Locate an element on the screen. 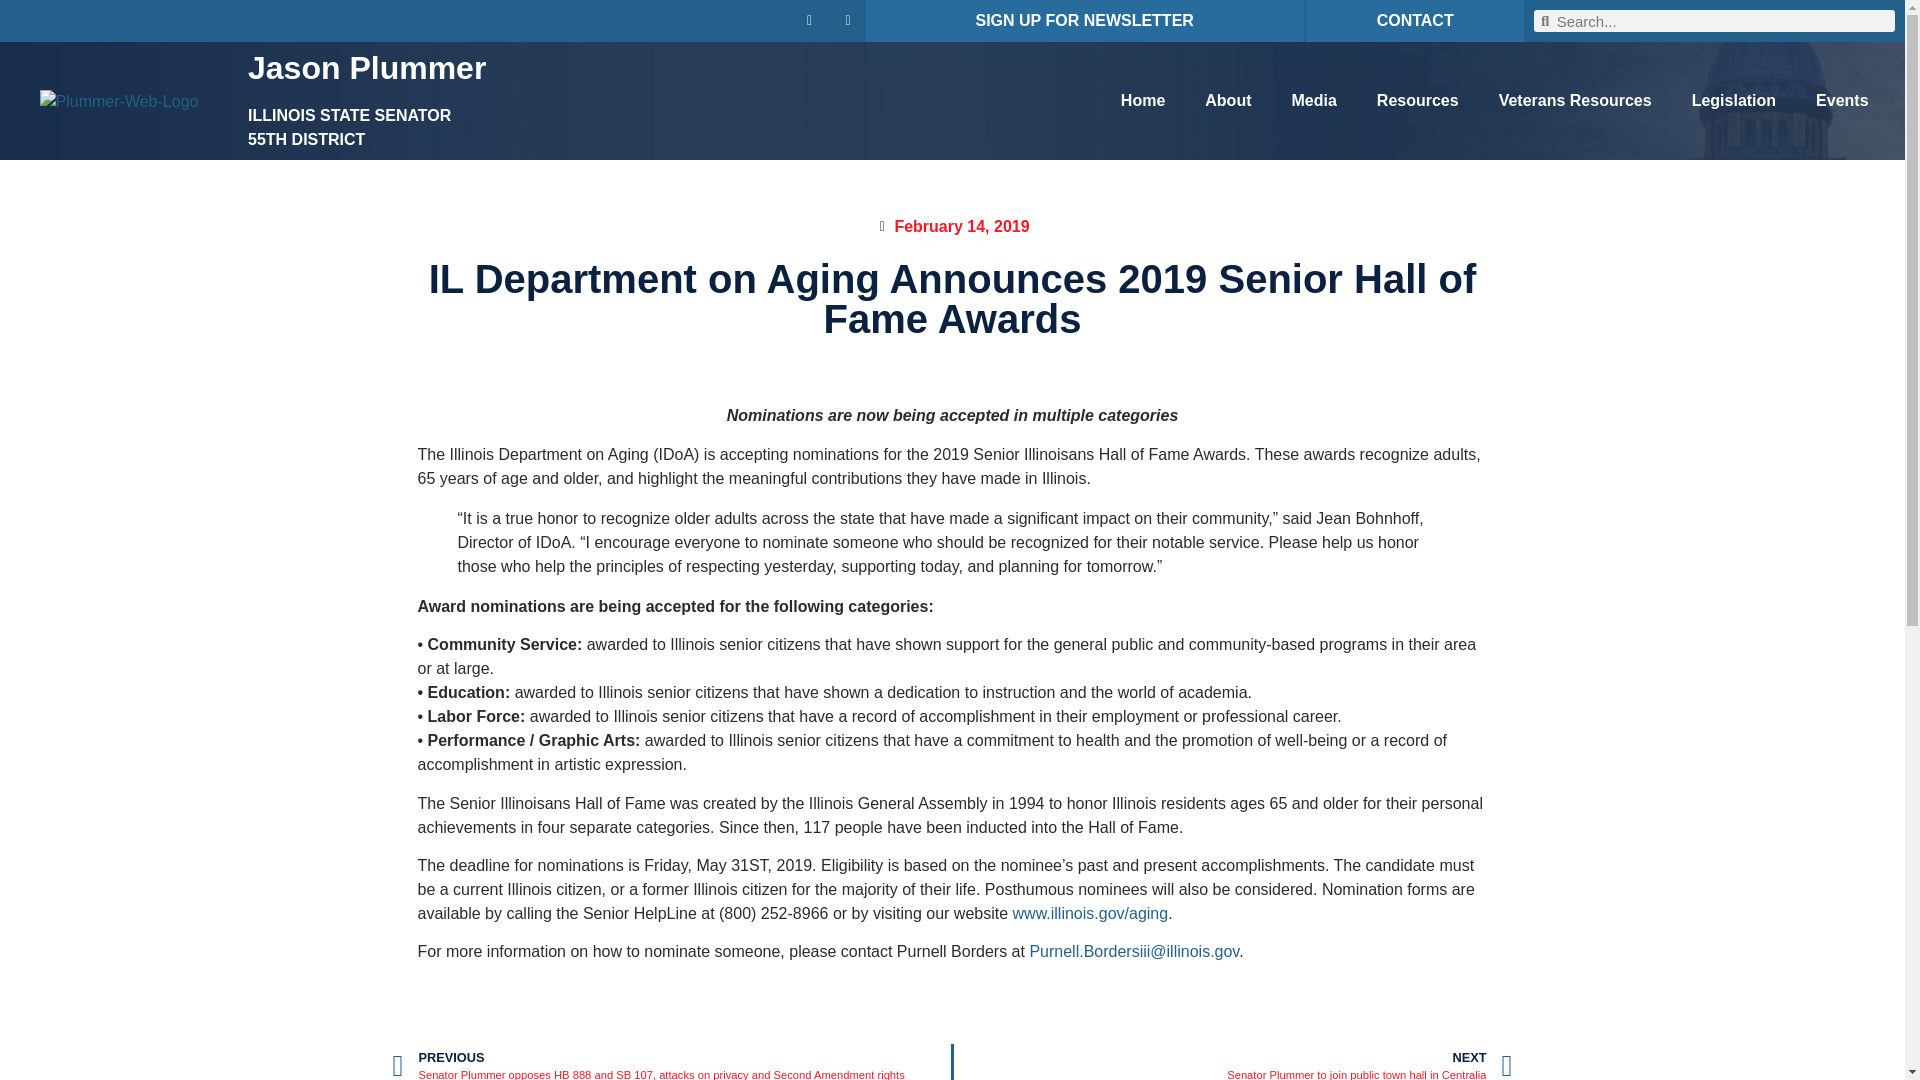  Jason Plummer is located at coordinates (366, 68).